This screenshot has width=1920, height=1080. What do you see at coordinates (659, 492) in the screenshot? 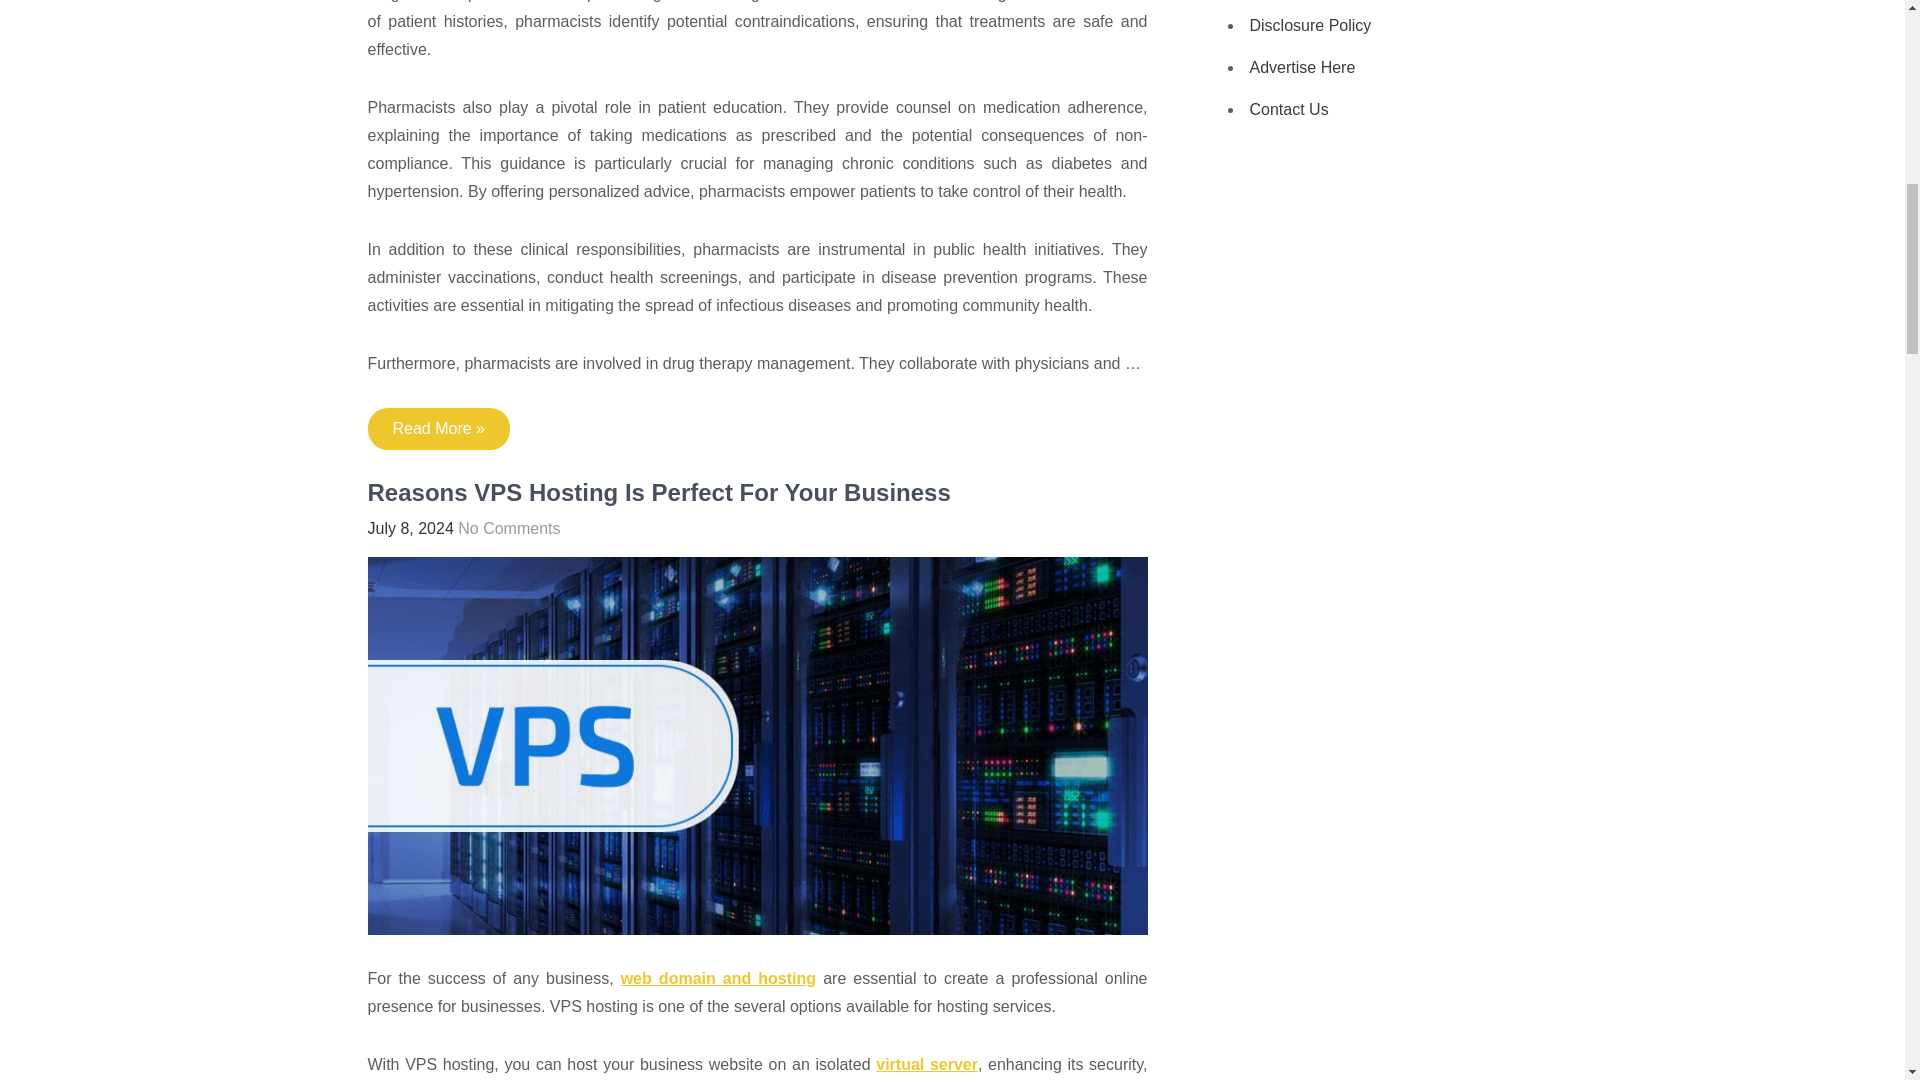
I see `Reasons VPS Hosting Is Perfect For Your Business` at bounding box center [659, 492].